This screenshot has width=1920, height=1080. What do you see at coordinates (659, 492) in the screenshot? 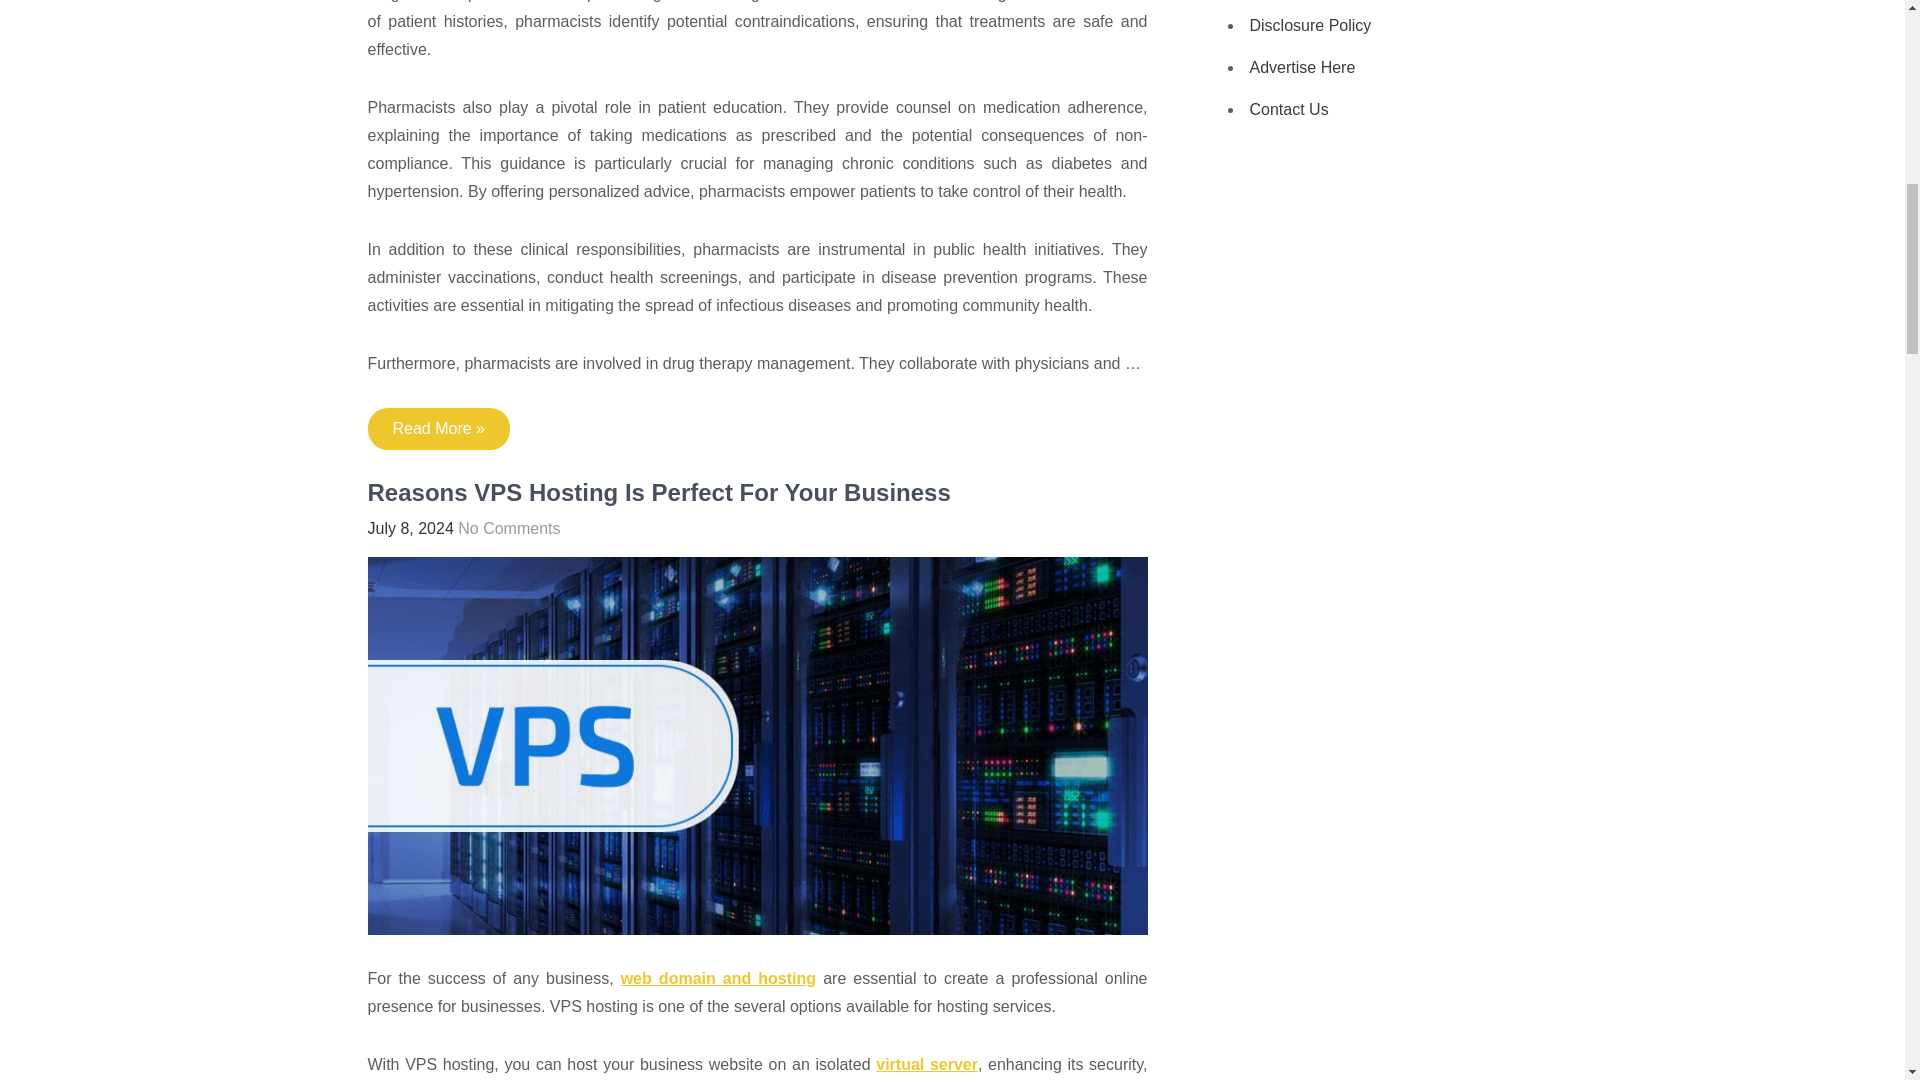
I see `Reasons VPS Hosting Is Perfect For Your Business` at bounding box center [659, 492].